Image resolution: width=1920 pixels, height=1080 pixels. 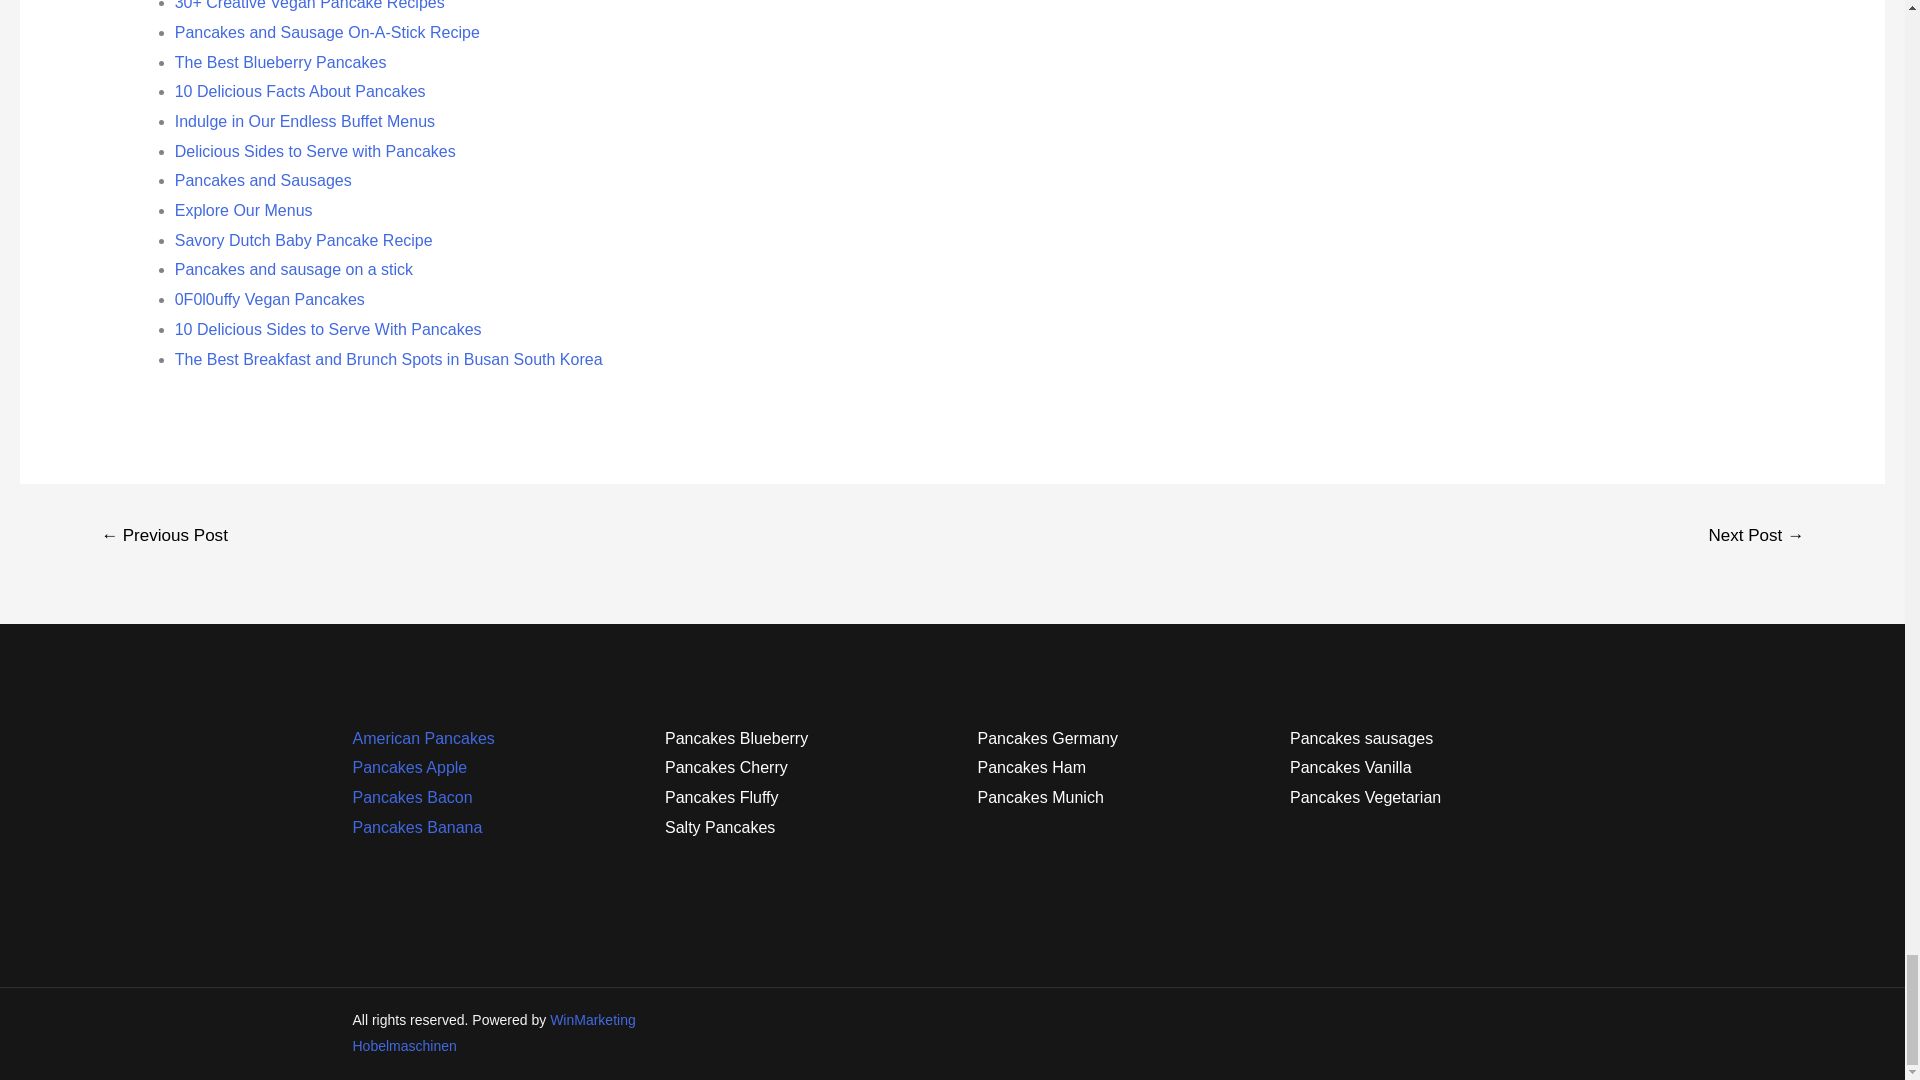 What do you see at coordinates (293, 269) in the screenshot?
I see `Pancakes and sausage on a stick` at bounding box center [293, 269].